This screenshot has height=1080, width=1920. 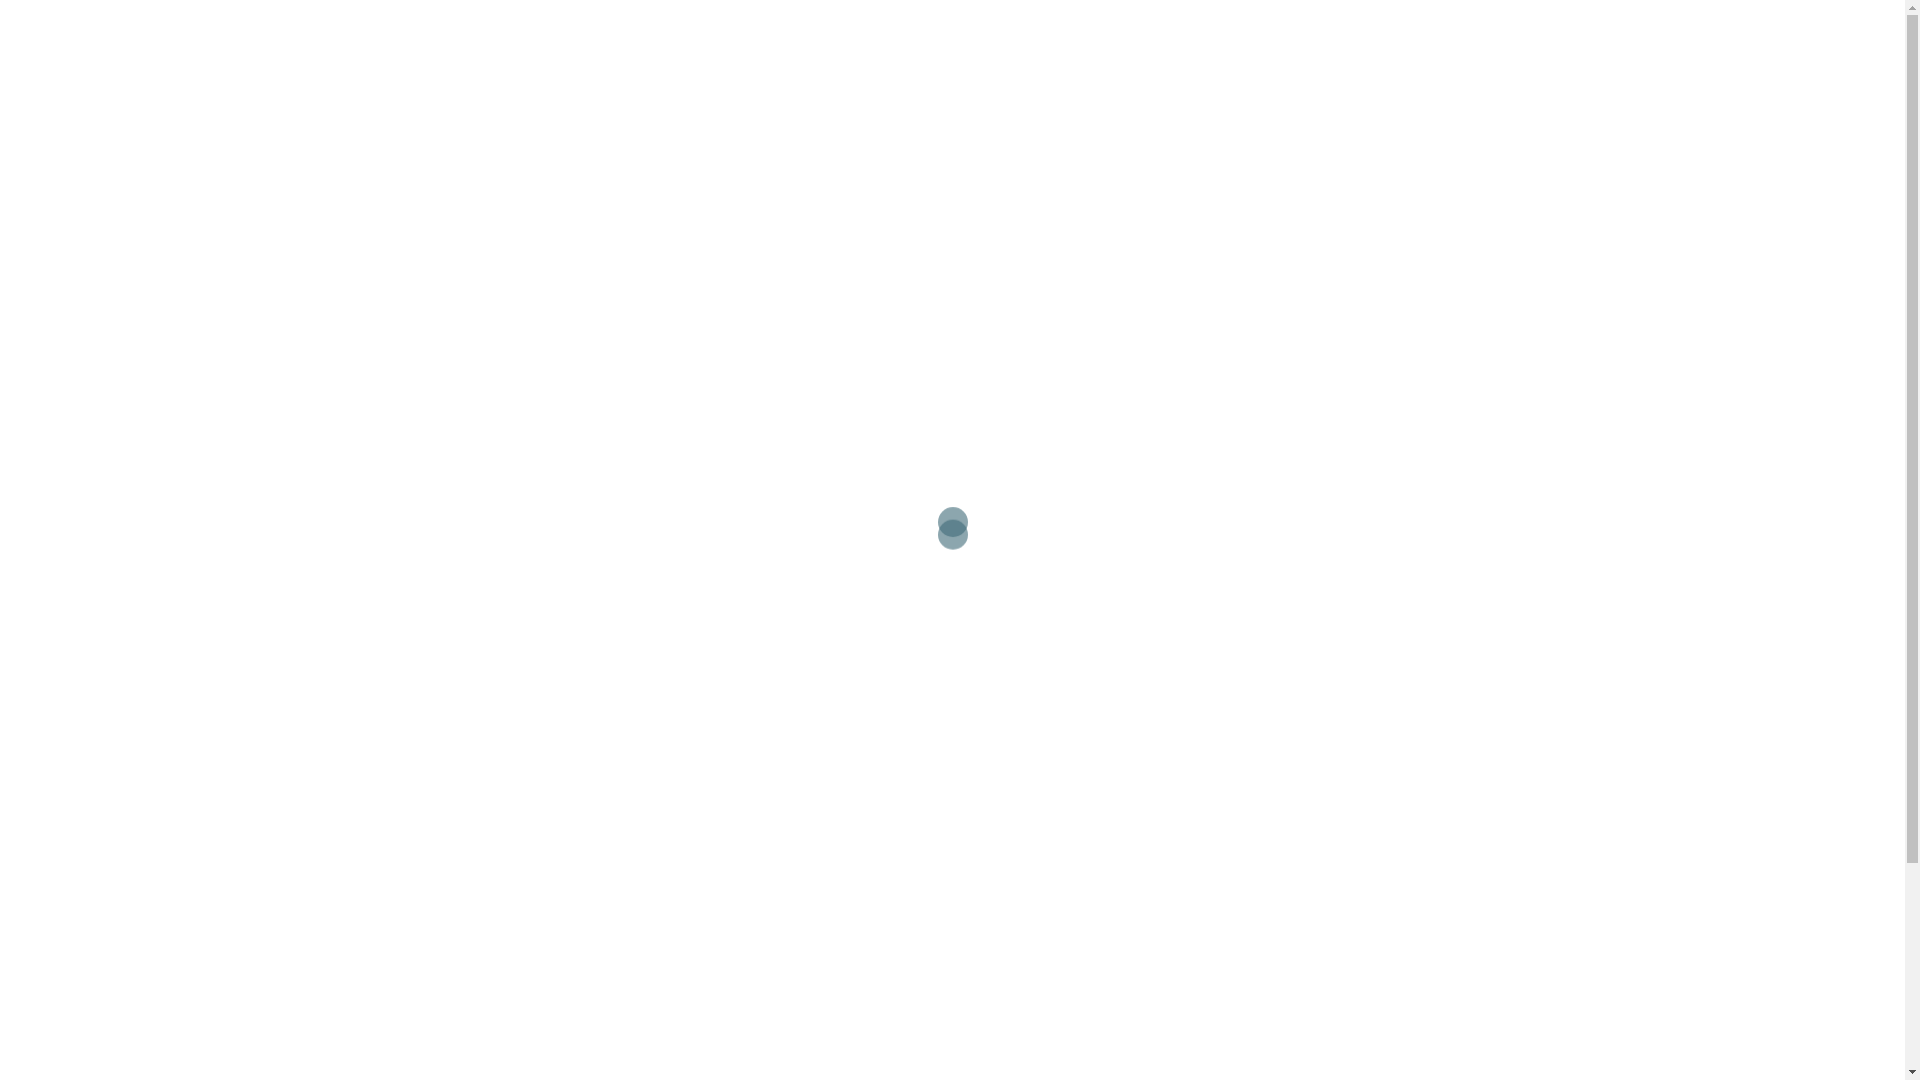 What do you see at coordinates (438, 36) in the screenshot?
I see `CYCLESCYD` at bounding box center [438, 36].